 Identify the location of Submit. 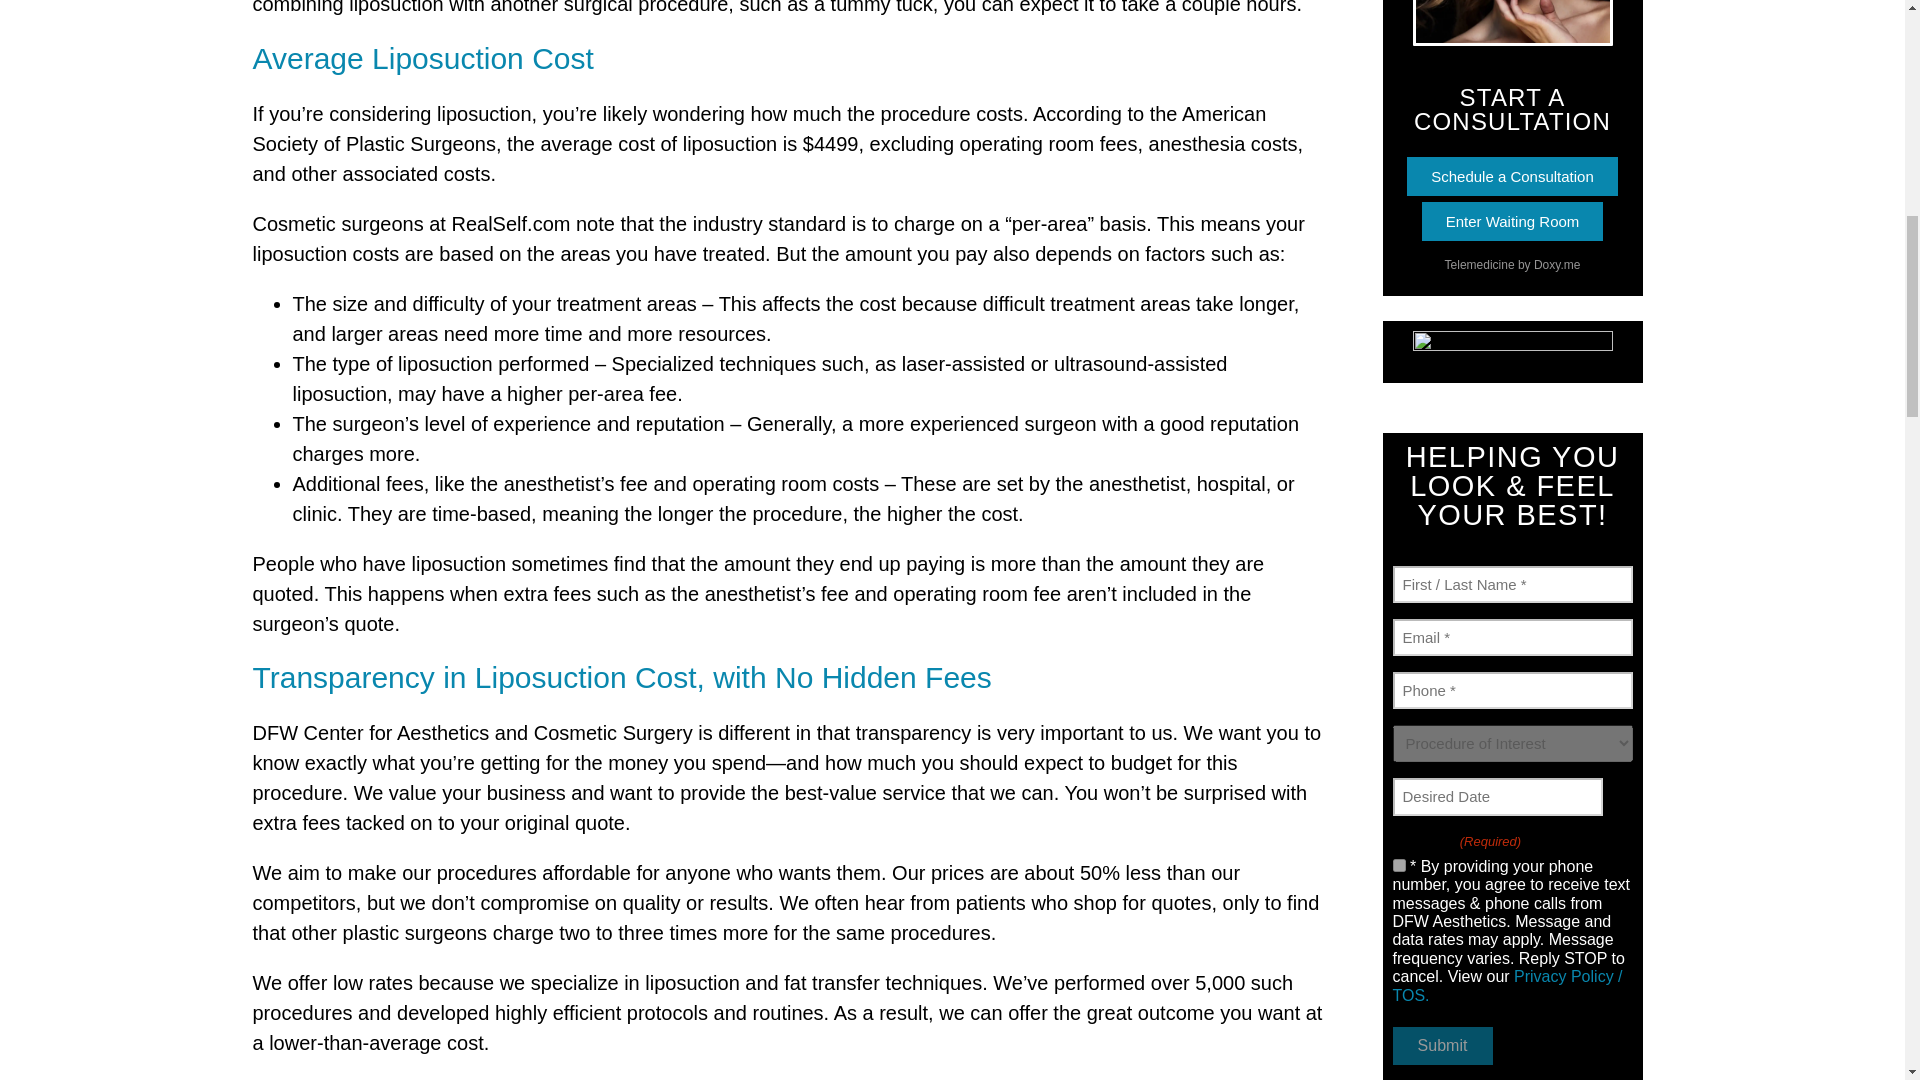
(1442, 1046).